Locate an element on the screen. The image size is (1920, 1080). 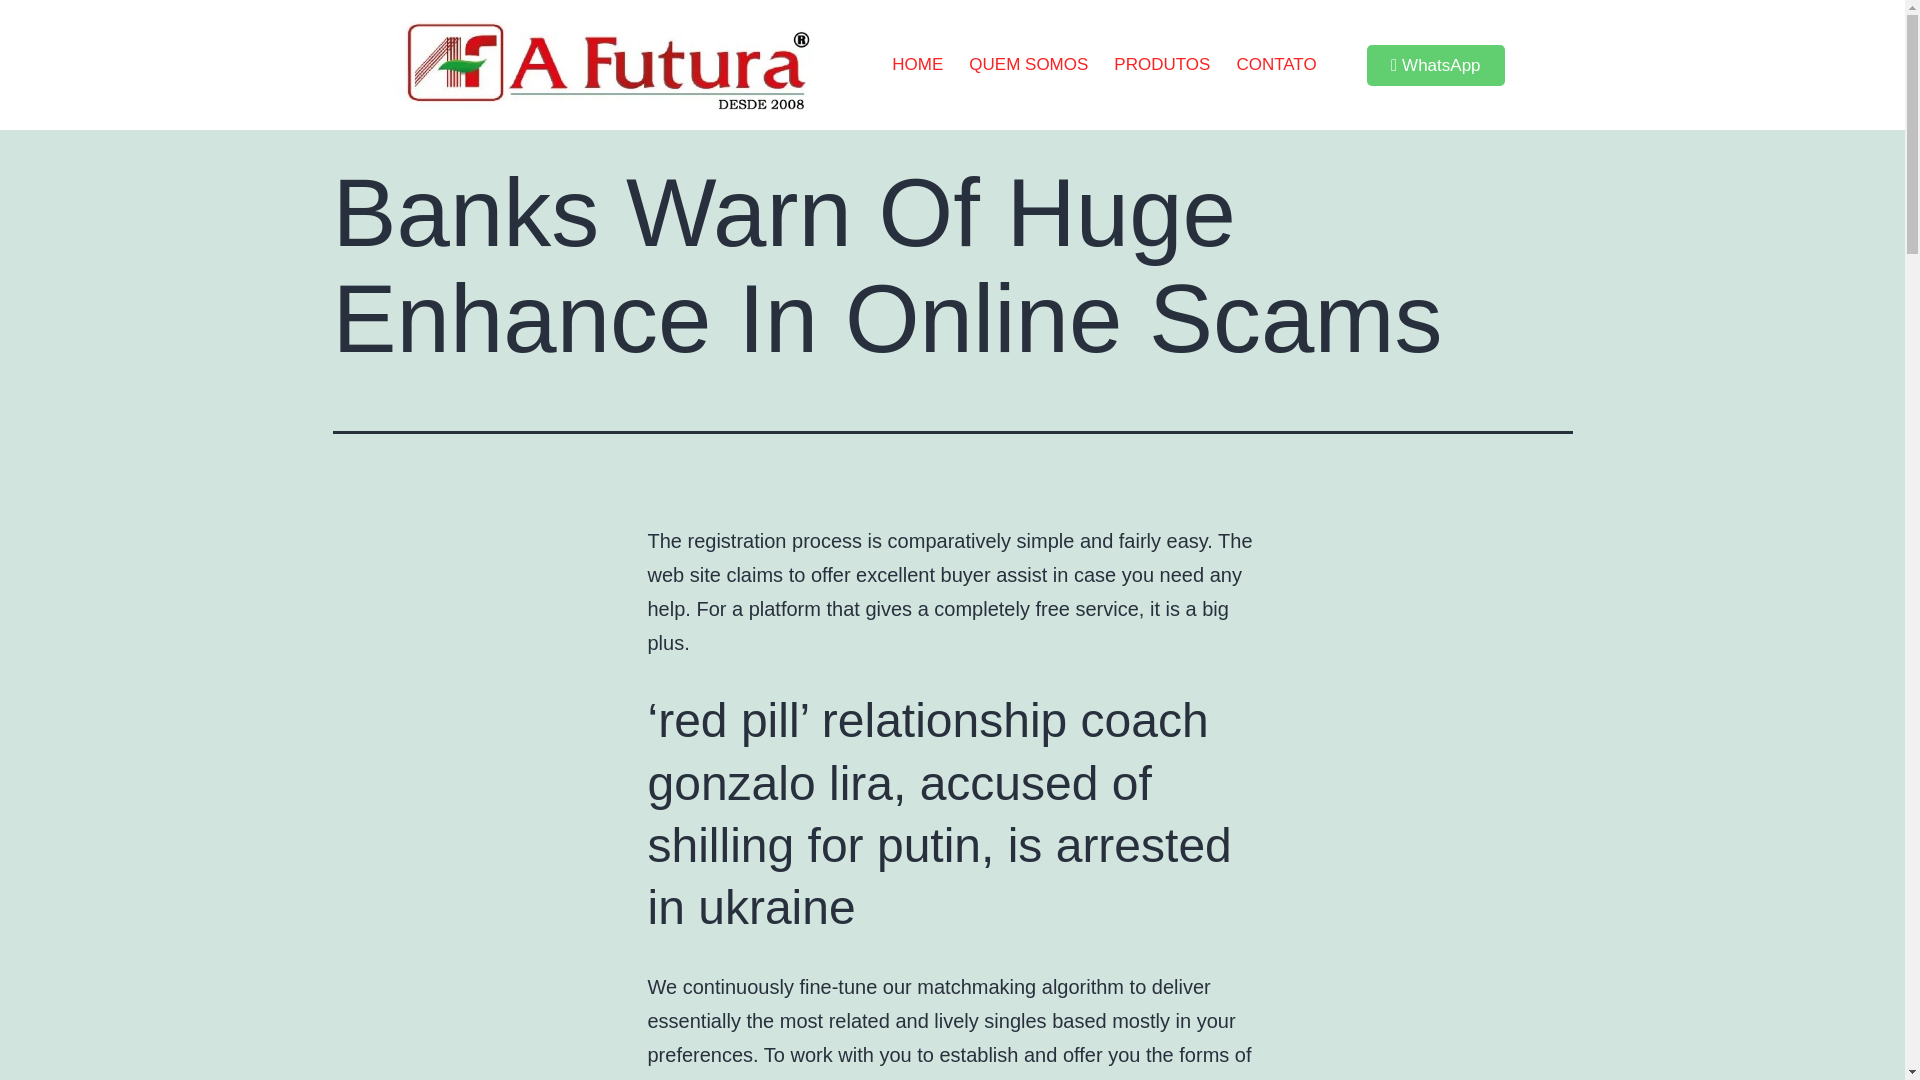
WhatsApp is located at coordinates (1436, 66).